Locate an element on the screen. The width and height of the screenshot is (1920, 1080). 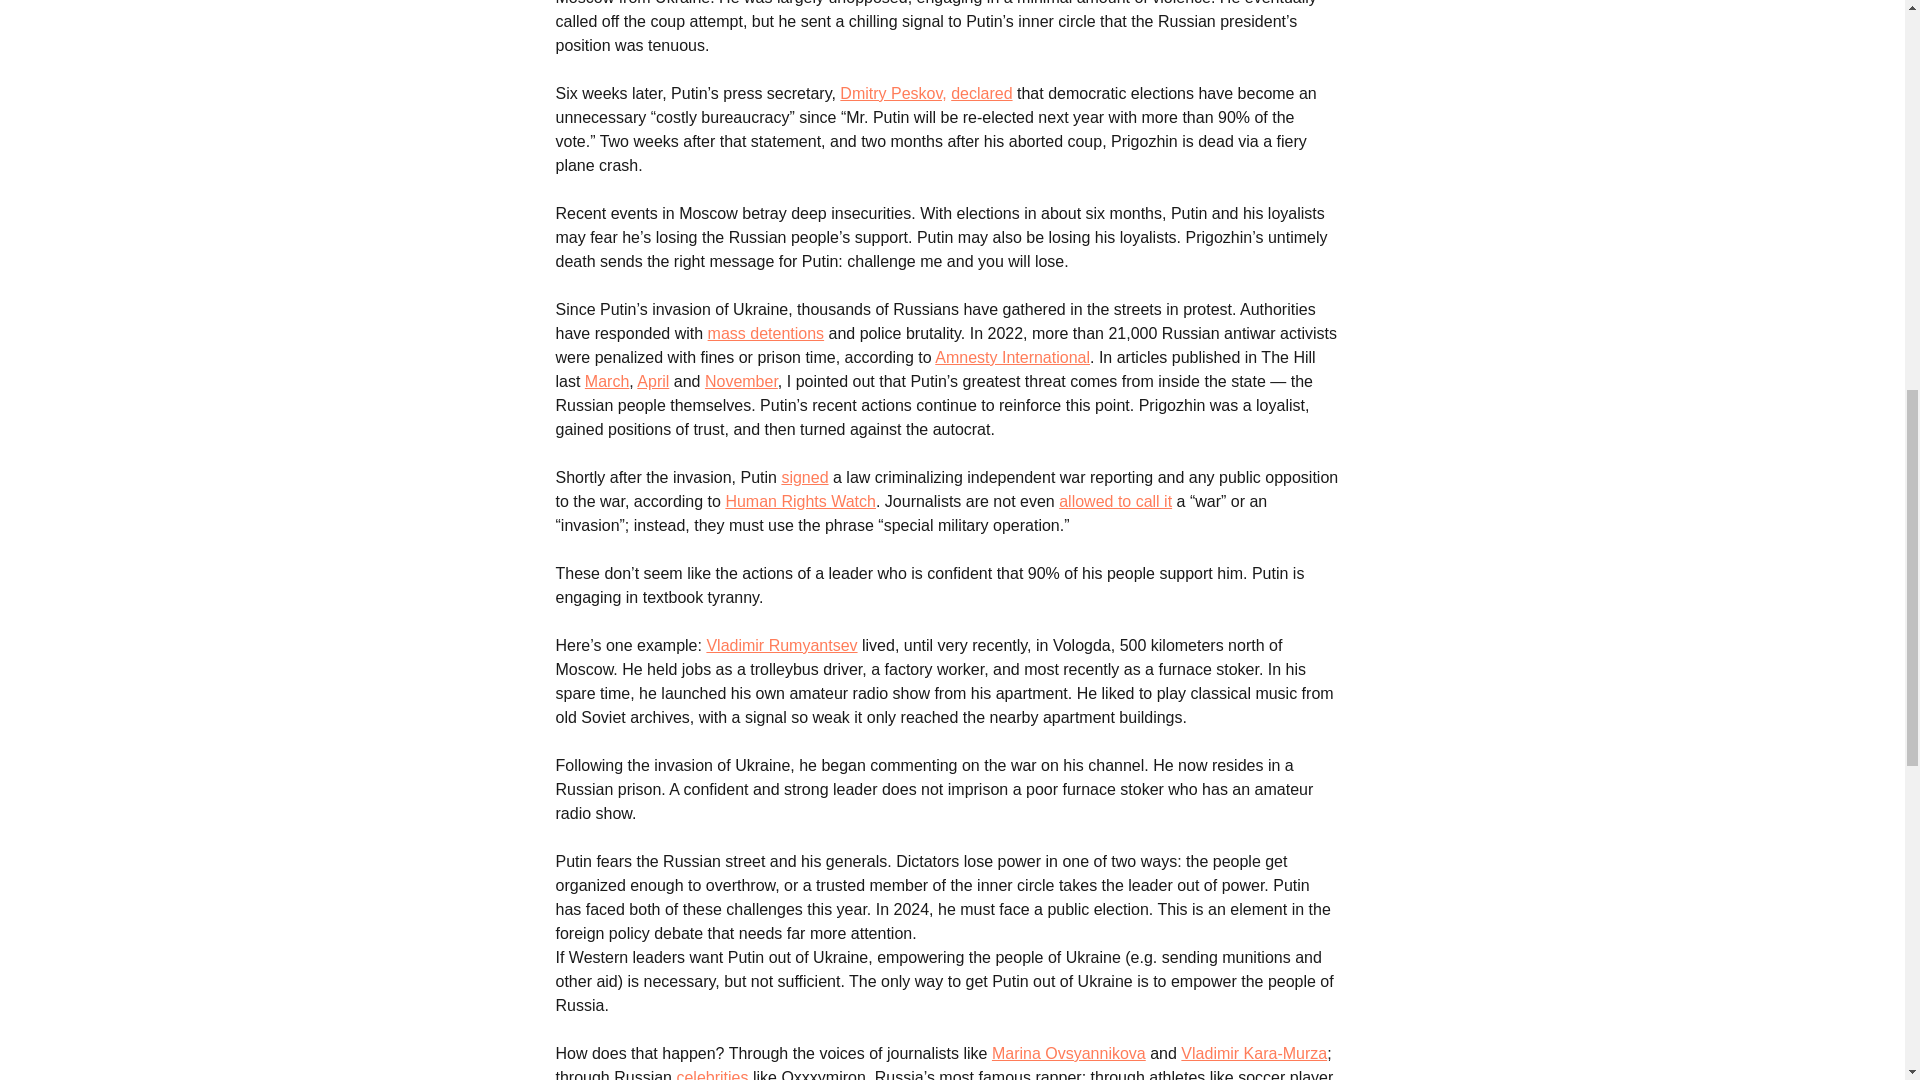
Amnesty International is located at coordinates (1012, 357).